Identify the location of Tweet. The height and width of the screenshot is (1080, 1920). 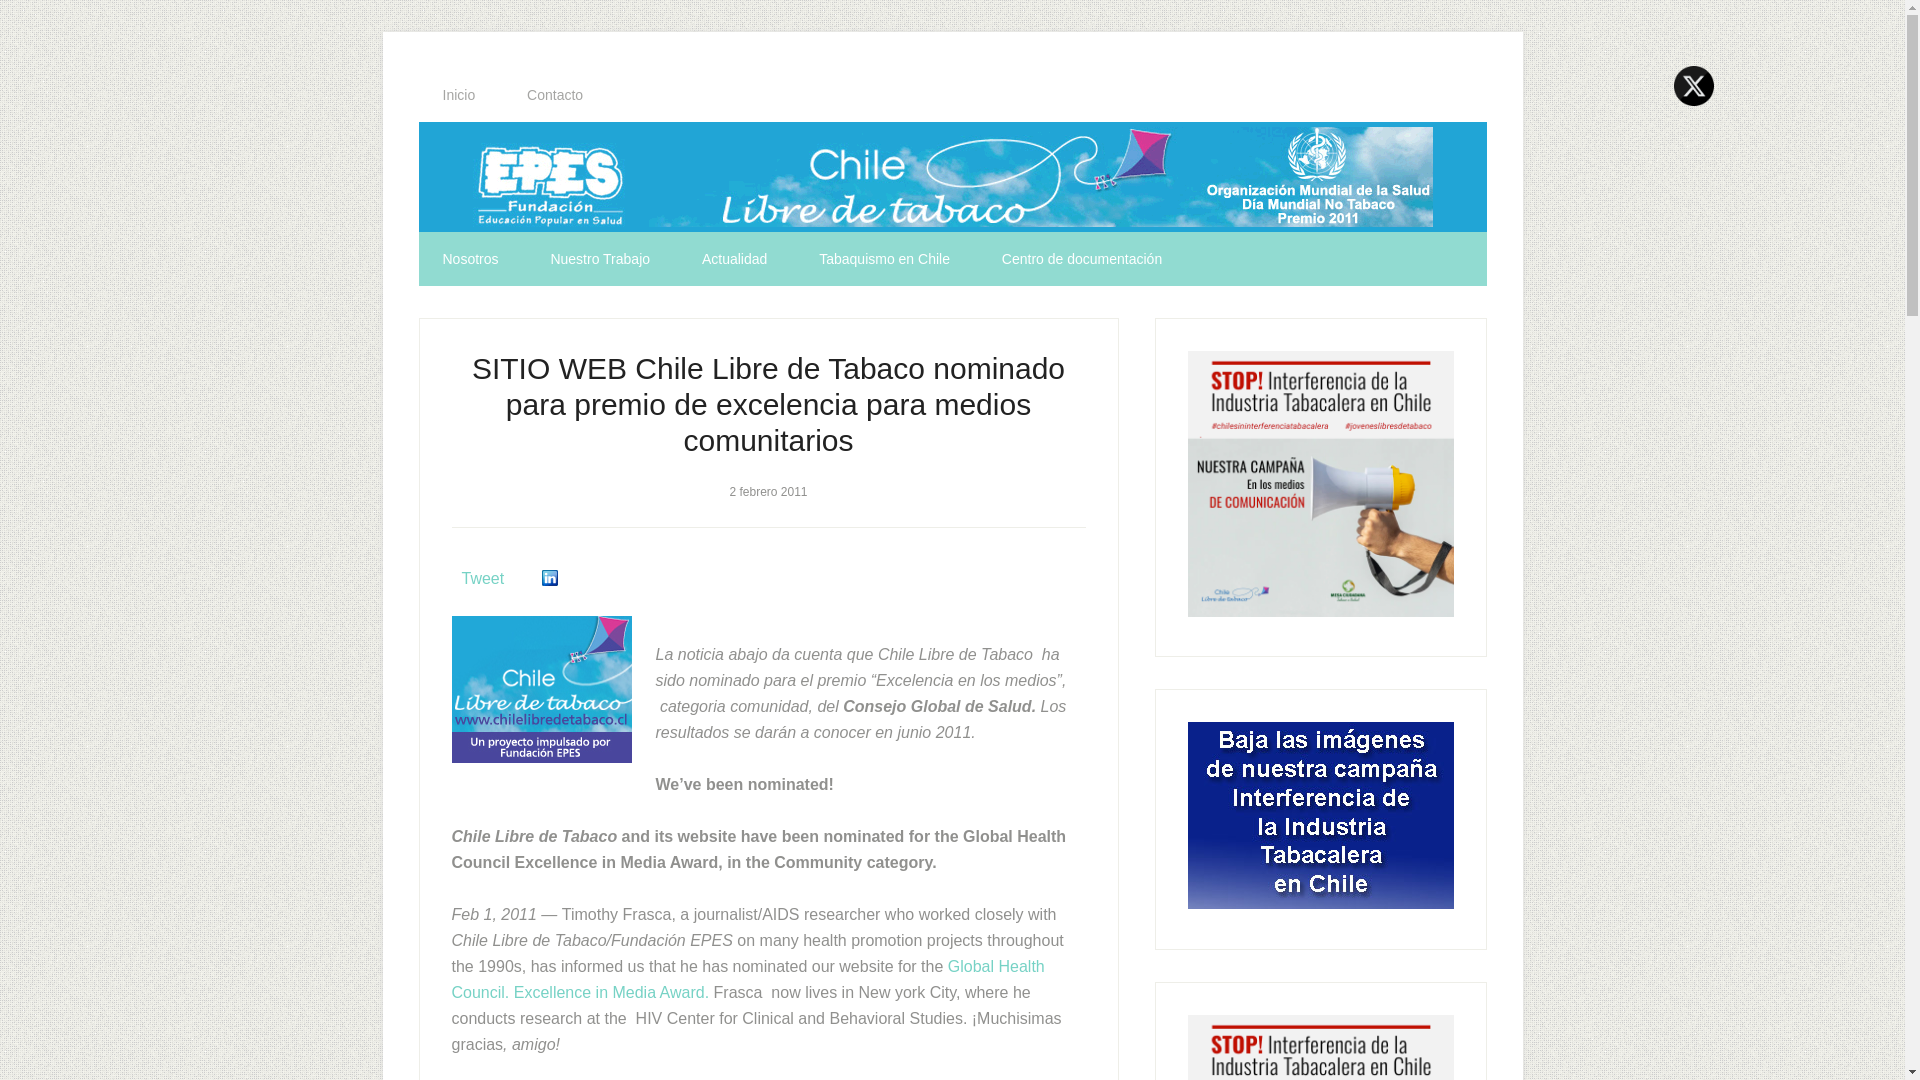
(483, 578).